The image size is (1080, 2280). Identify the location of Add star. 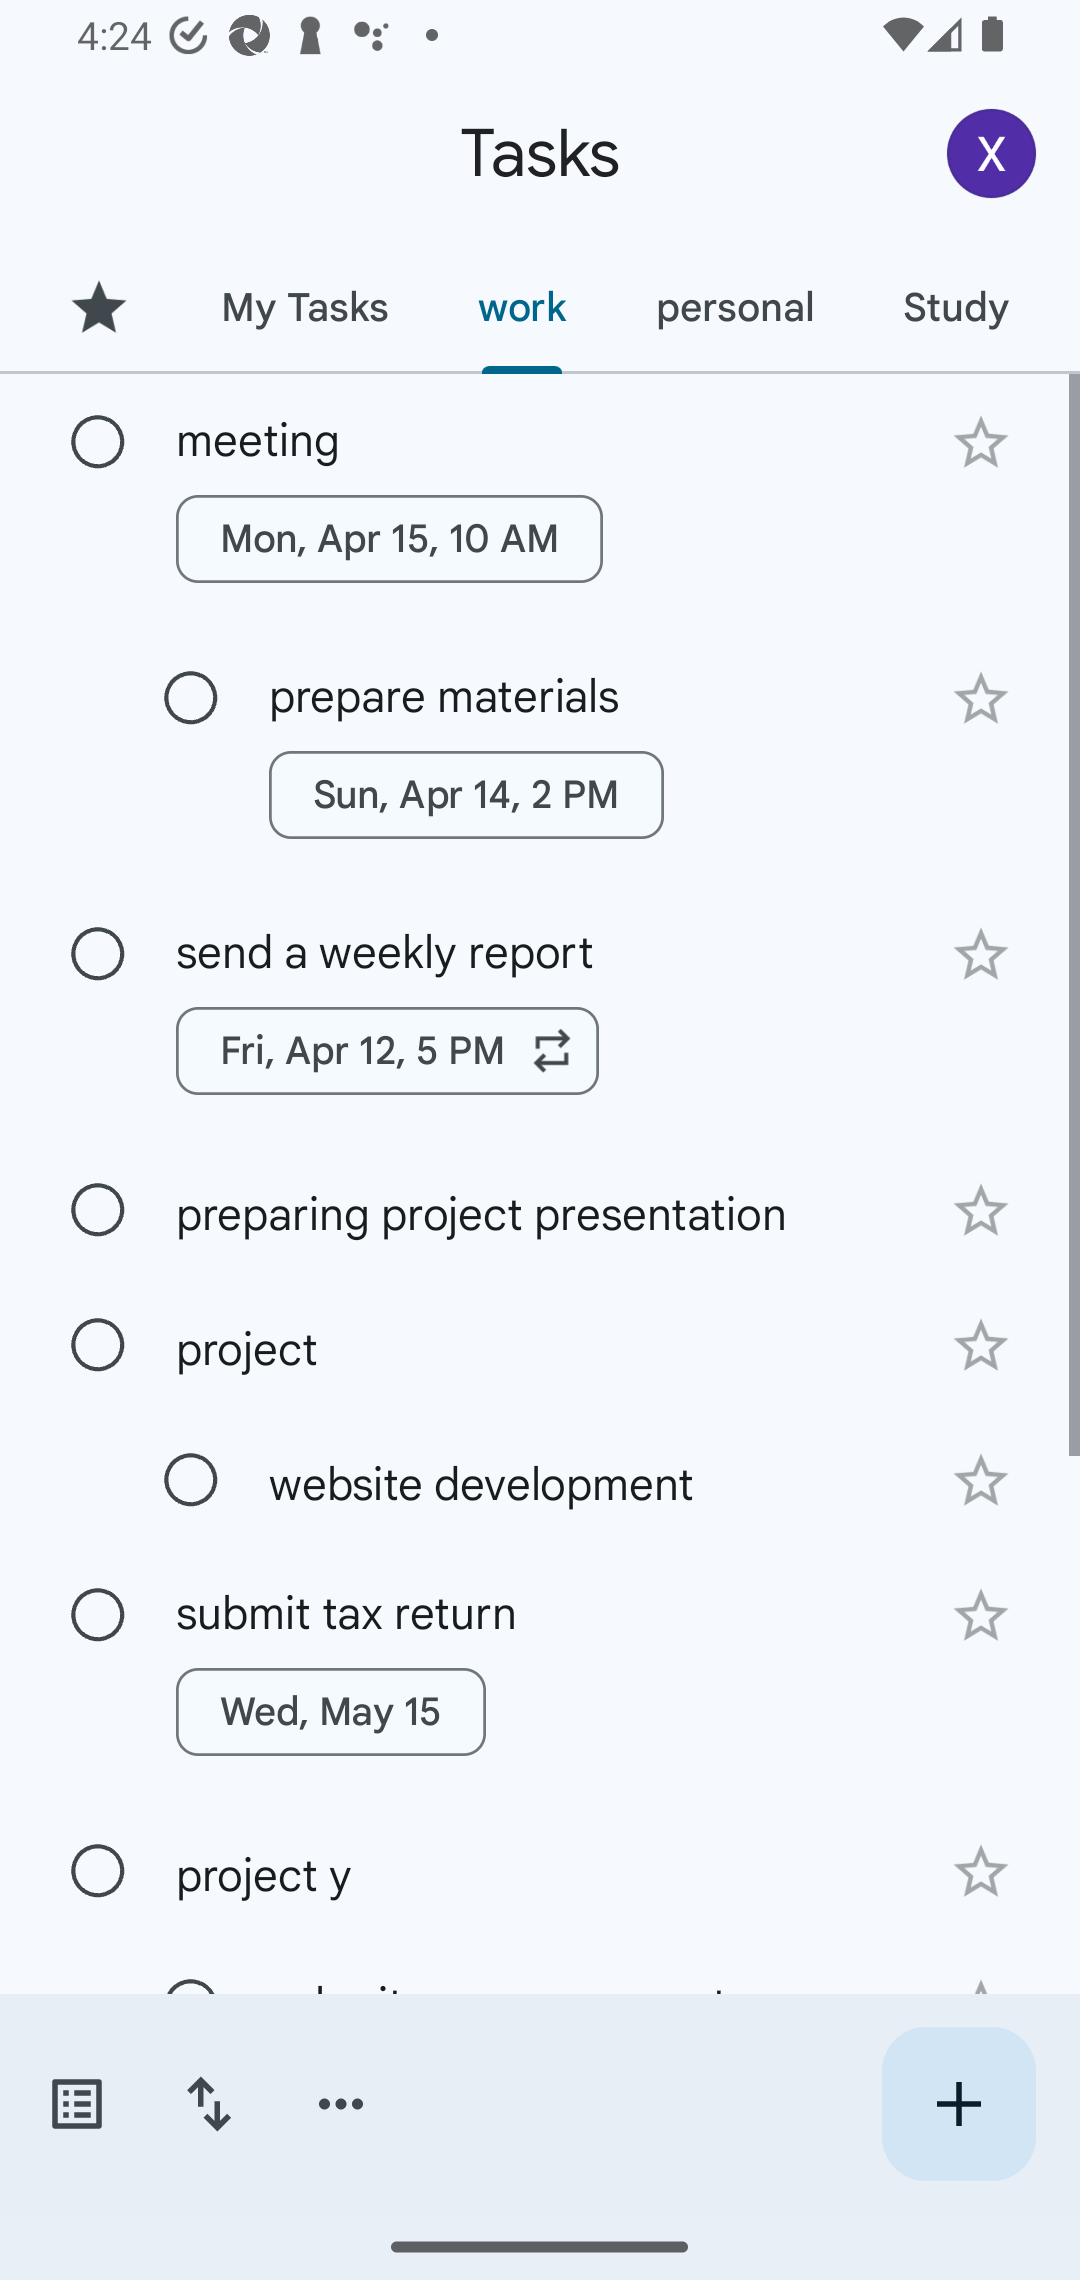
(980, 1345).